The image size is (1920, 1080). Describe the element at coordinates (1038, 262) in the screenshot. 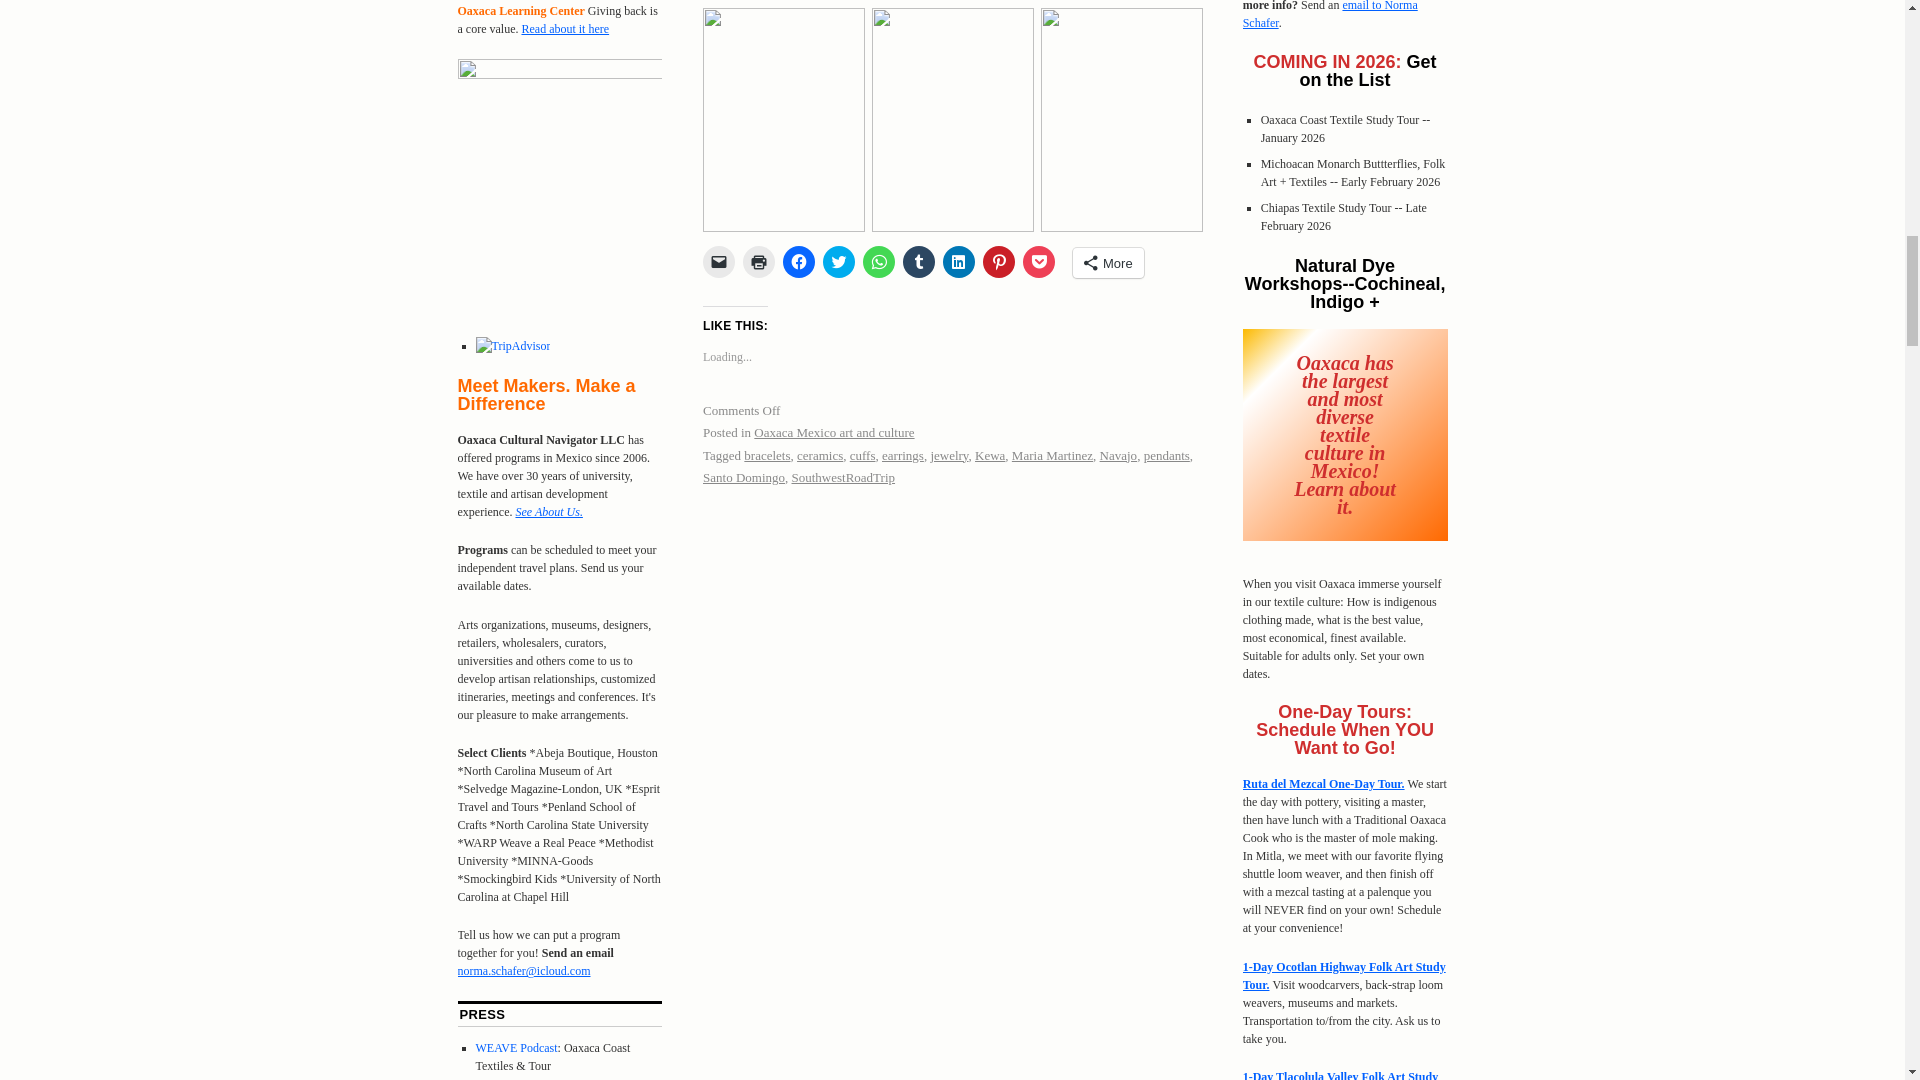

I see `Click to share on Pocket` at that location.